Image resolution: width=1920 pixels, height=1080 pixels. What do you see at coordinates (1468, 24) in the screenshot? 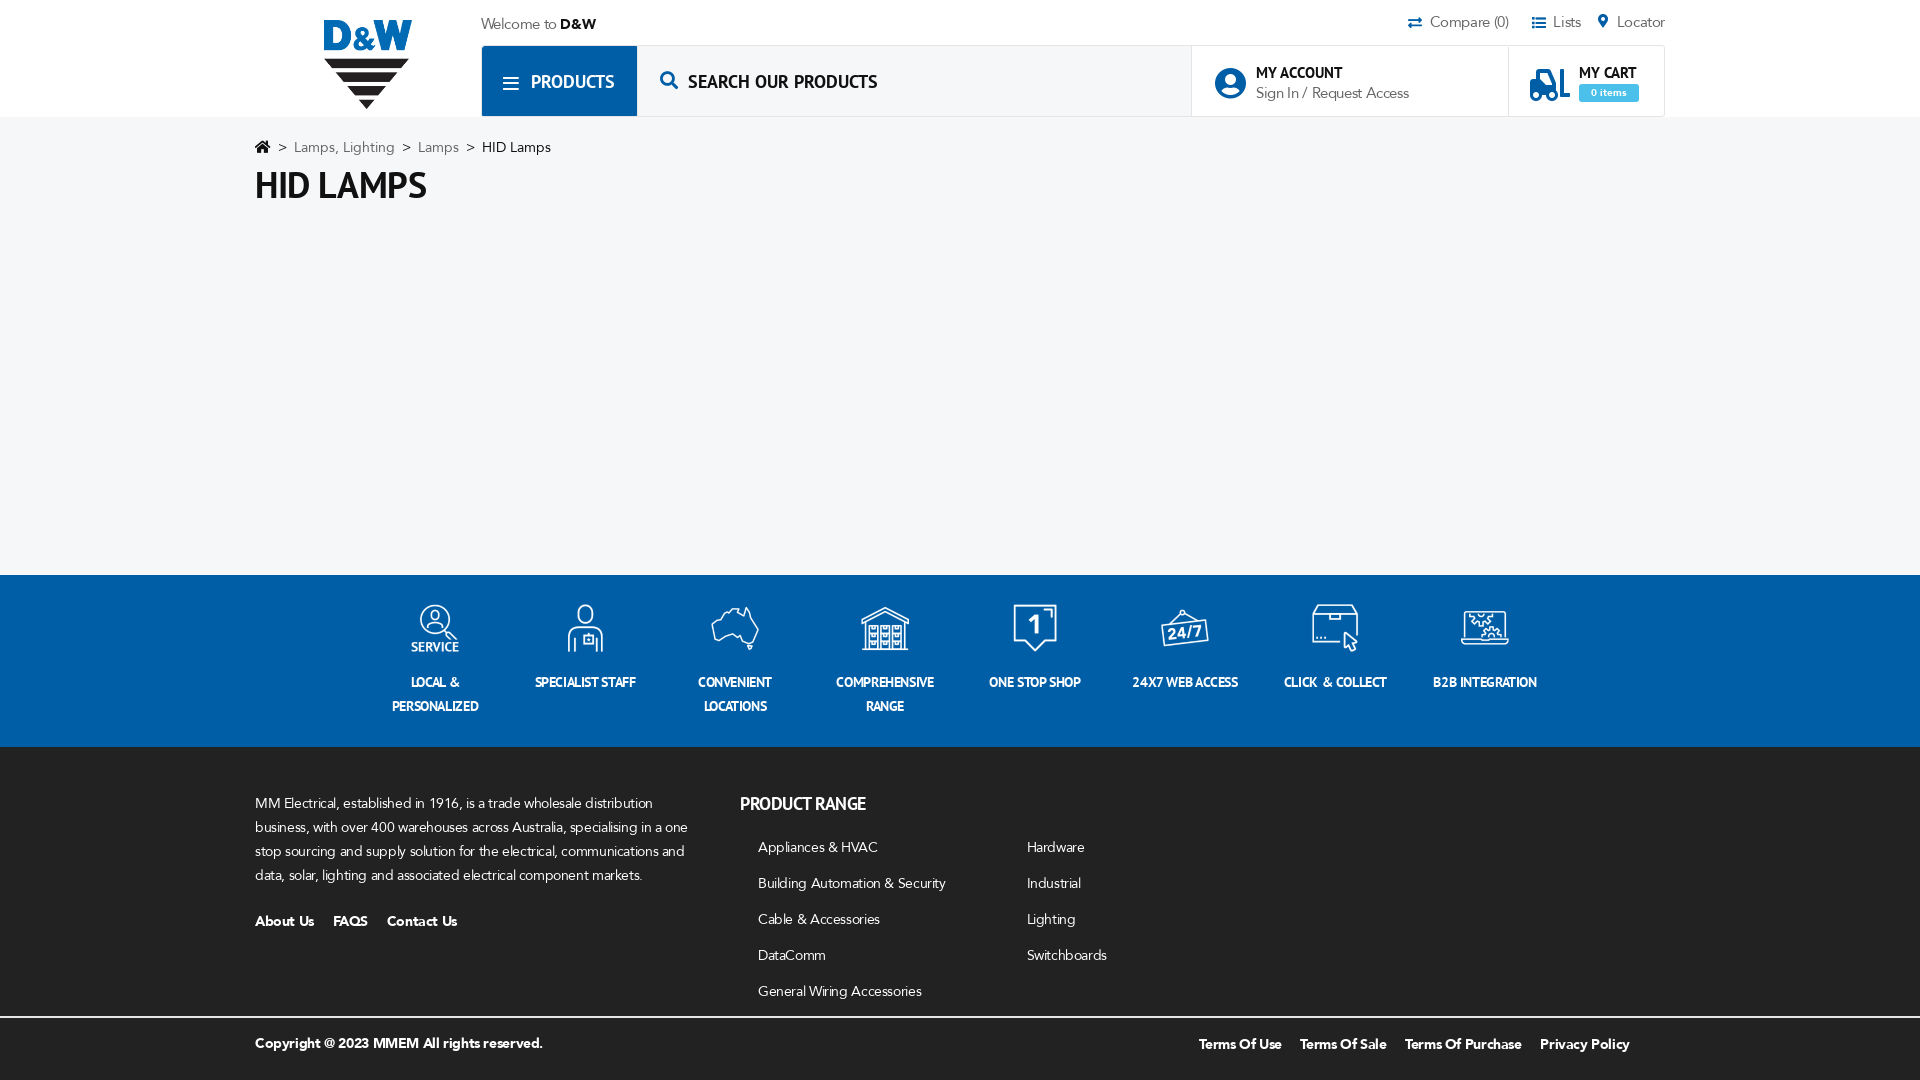
I see `Compare 0` at bounding box center [1468, 24].